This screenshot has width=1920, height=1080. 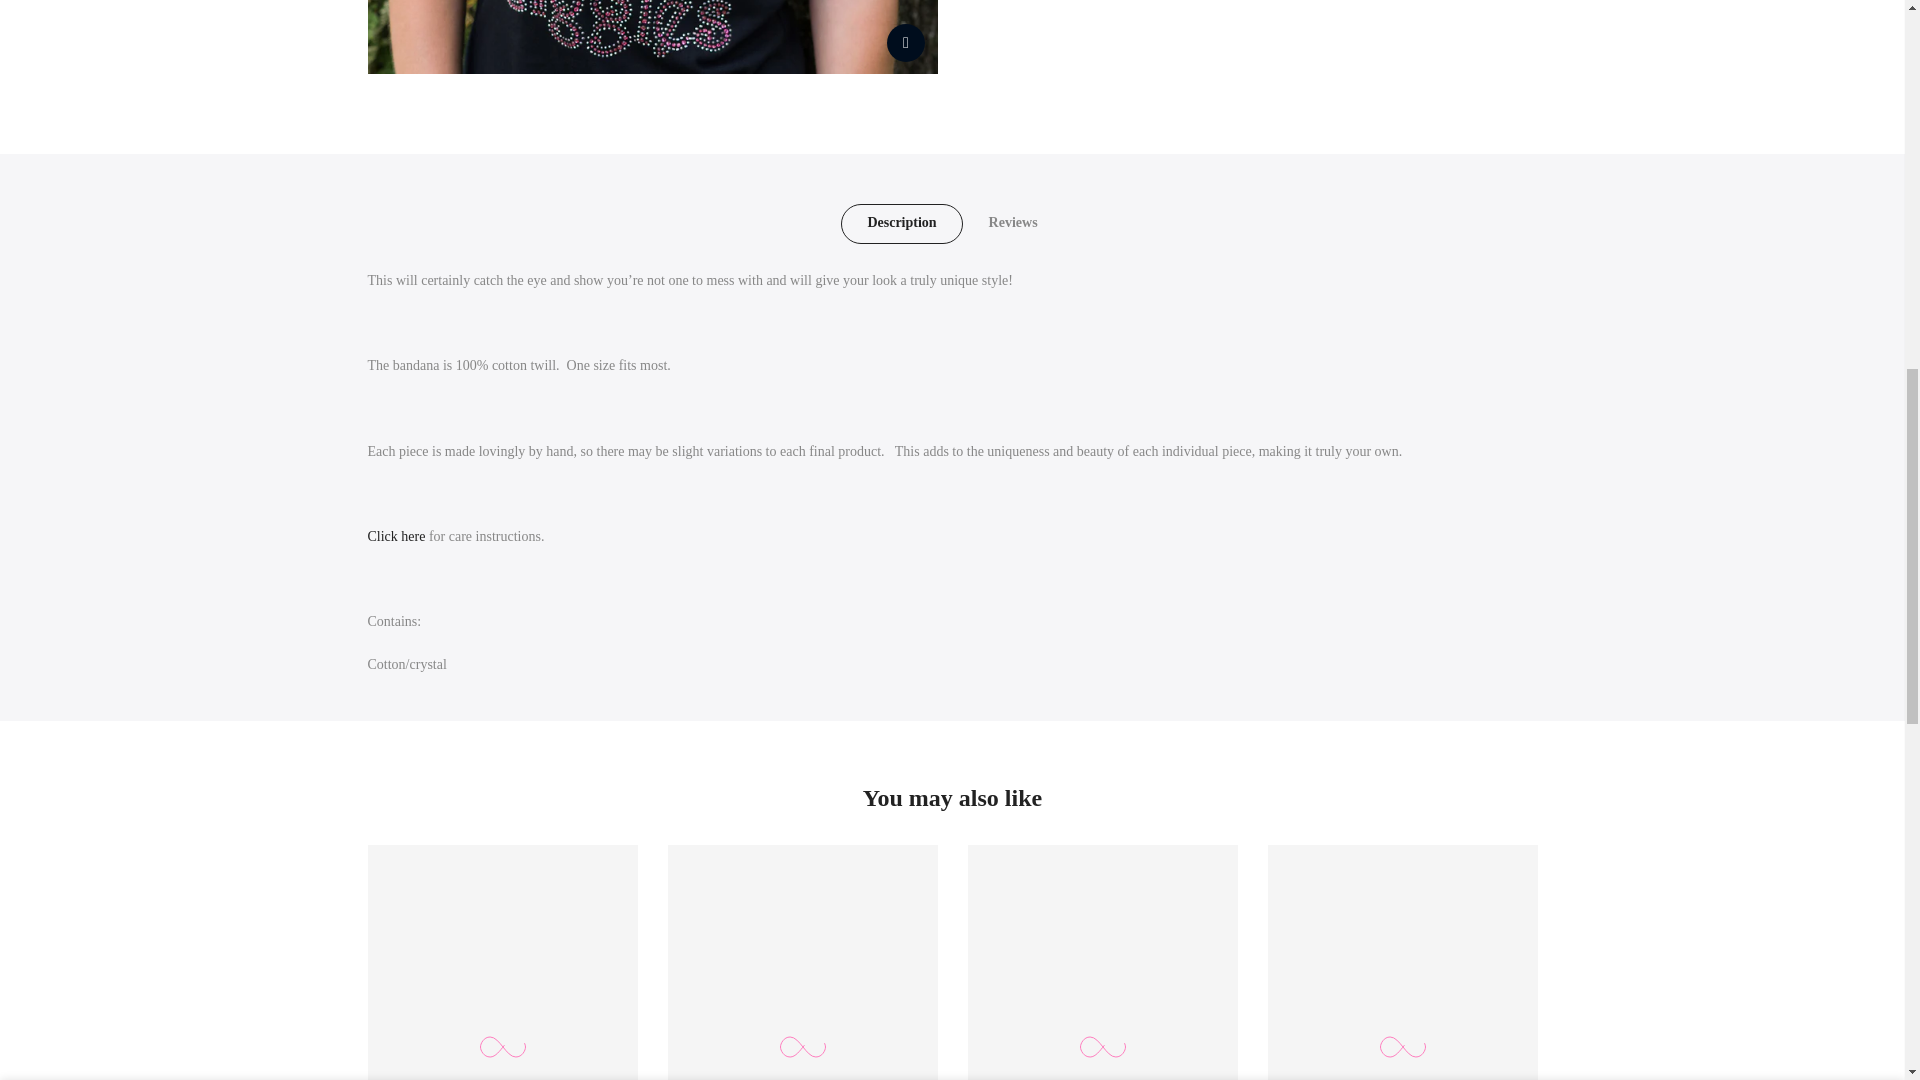 What do you see at coordinates (397, 536) in the screenshot?
I see `Click here` at bounding box center [397, 536].